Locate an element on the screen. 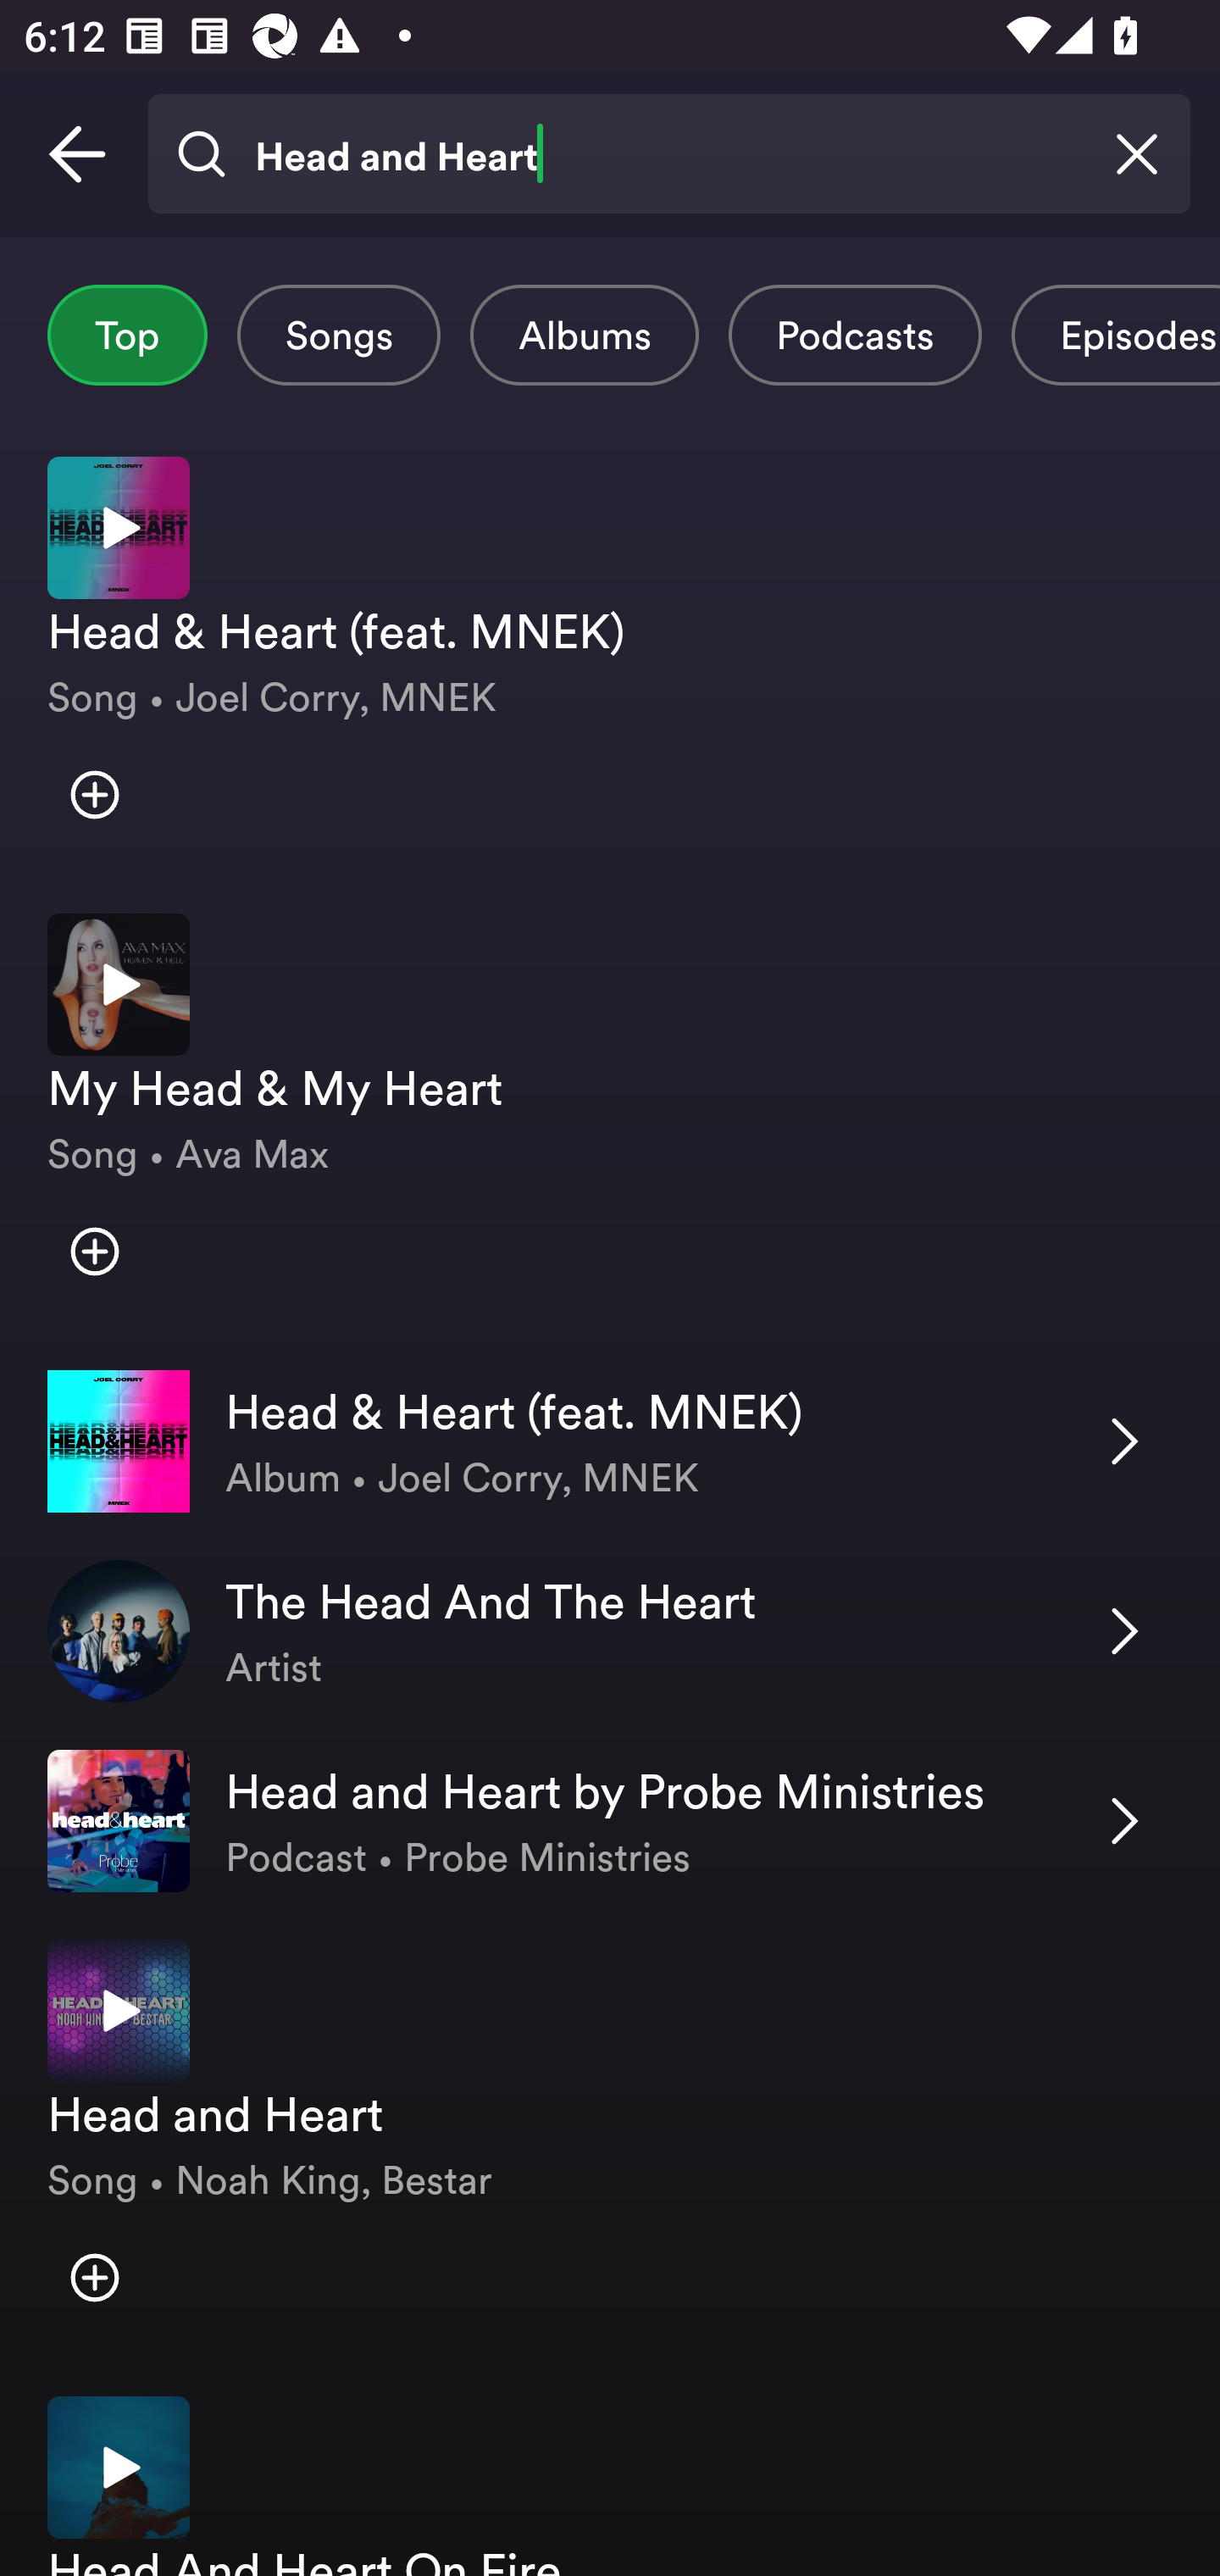 This screenshot has width=1220, height=2576. Head and Heart Search is located at coordinates (668, 154).